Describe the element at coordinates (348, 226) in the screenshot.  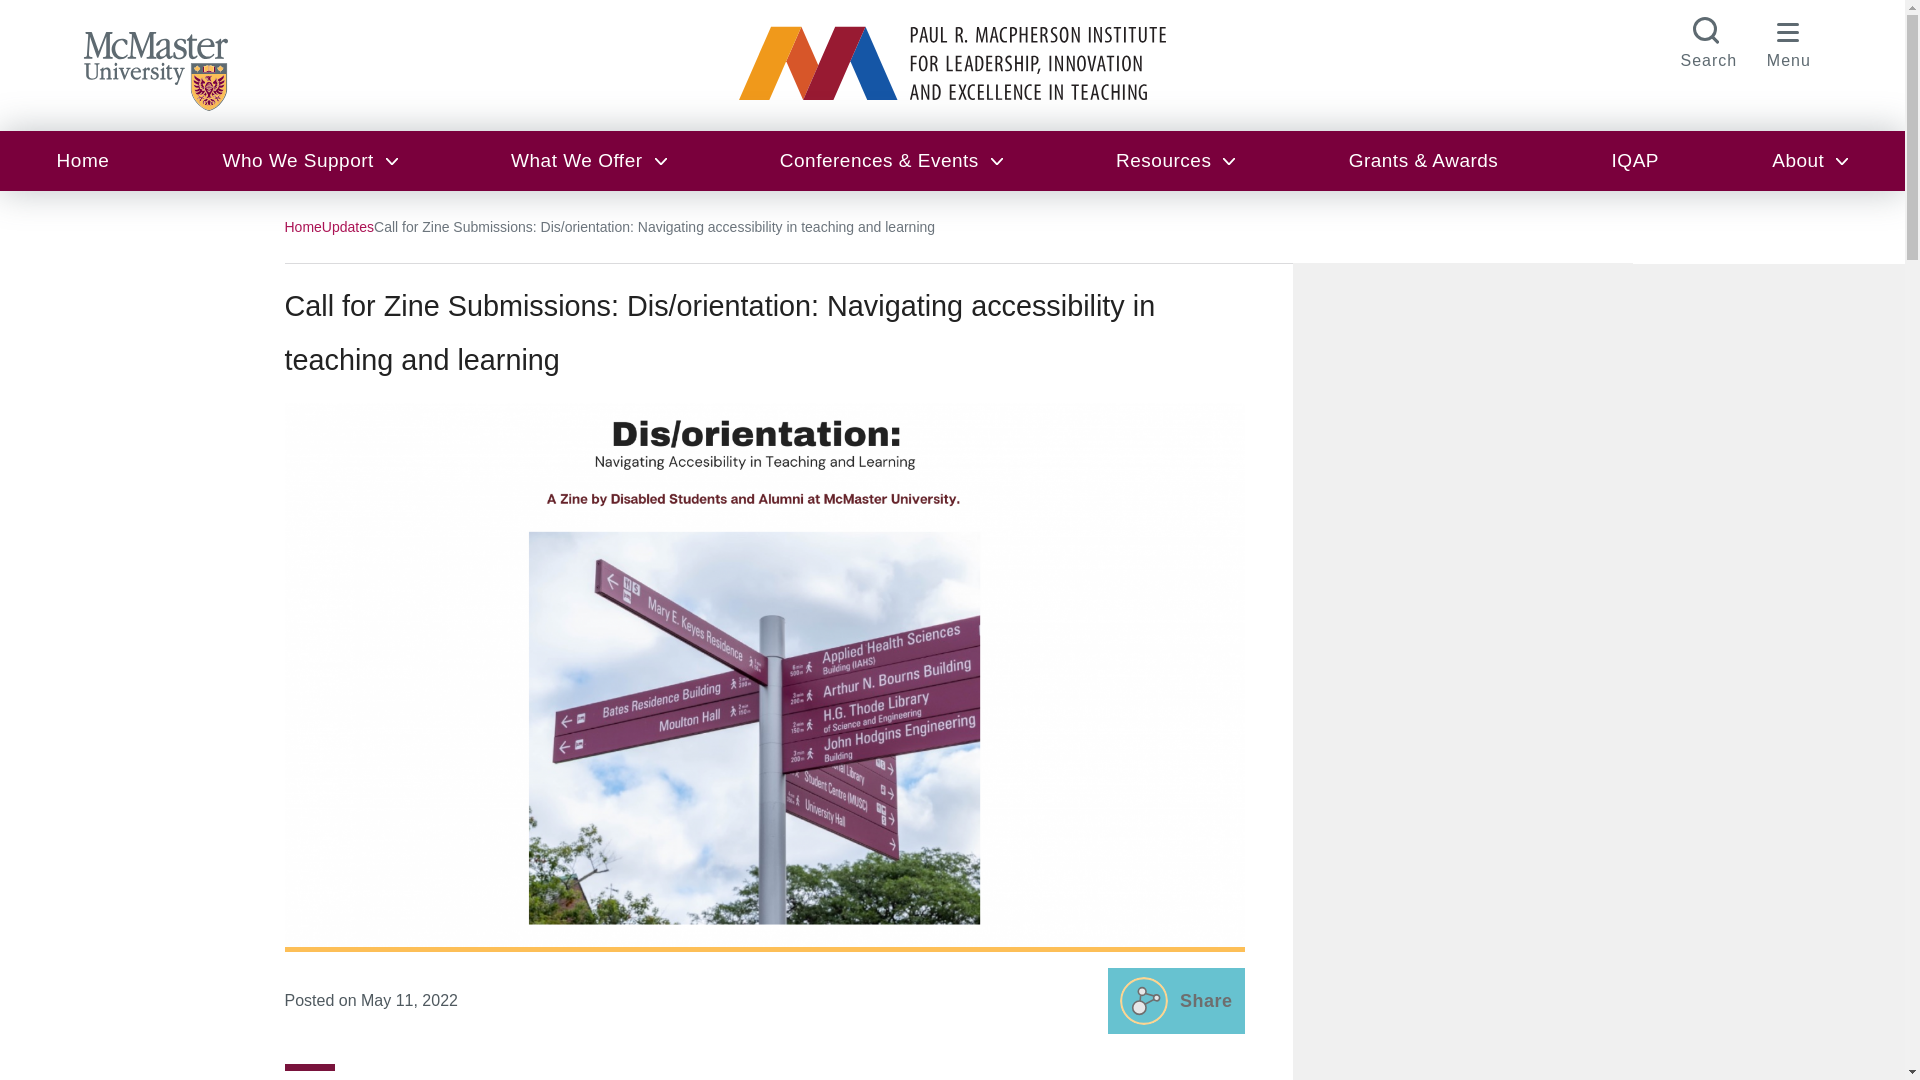
I see `Go to the Updates category archives.` at that location.